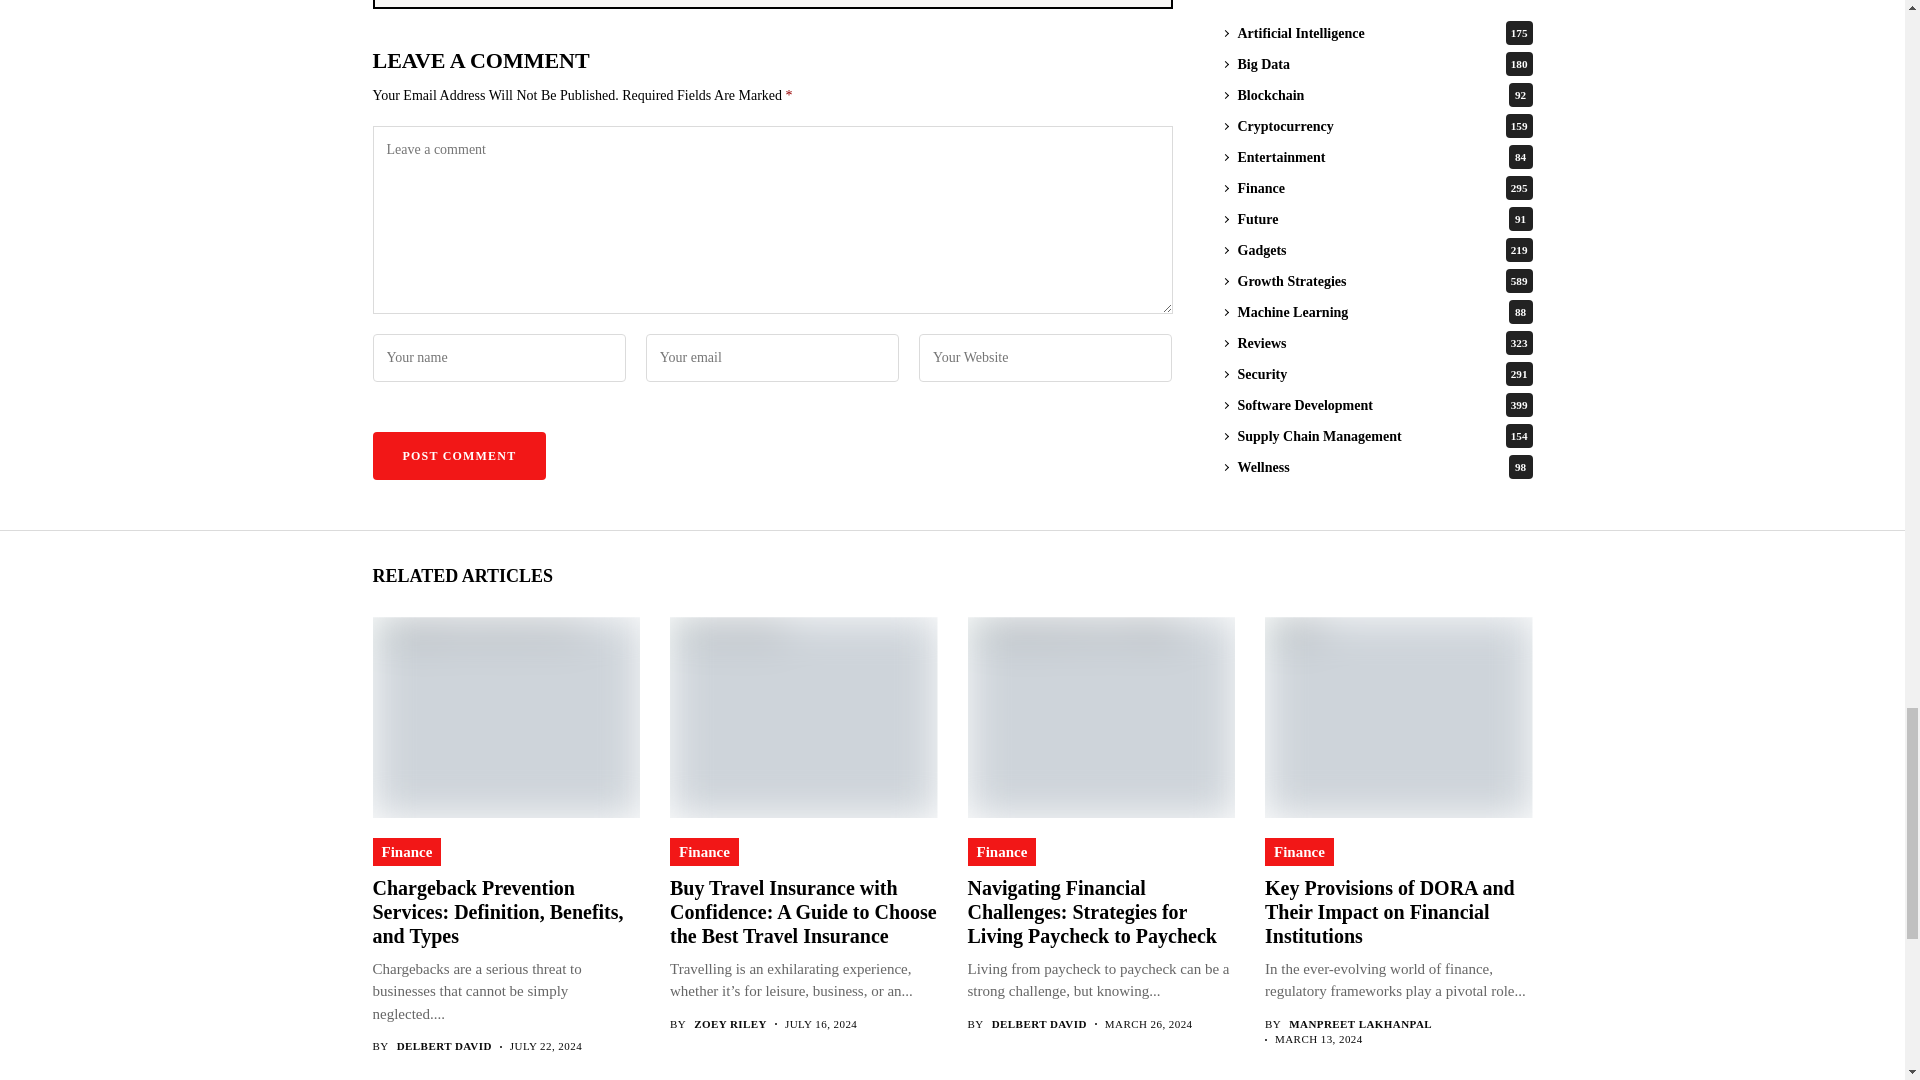 This screenshot has height=1080, width=1920. What do you see at coordinates (1039, 1024) in the screenshot?
I see `Posts by Delbert David` at bounding box center [1039, 1024].